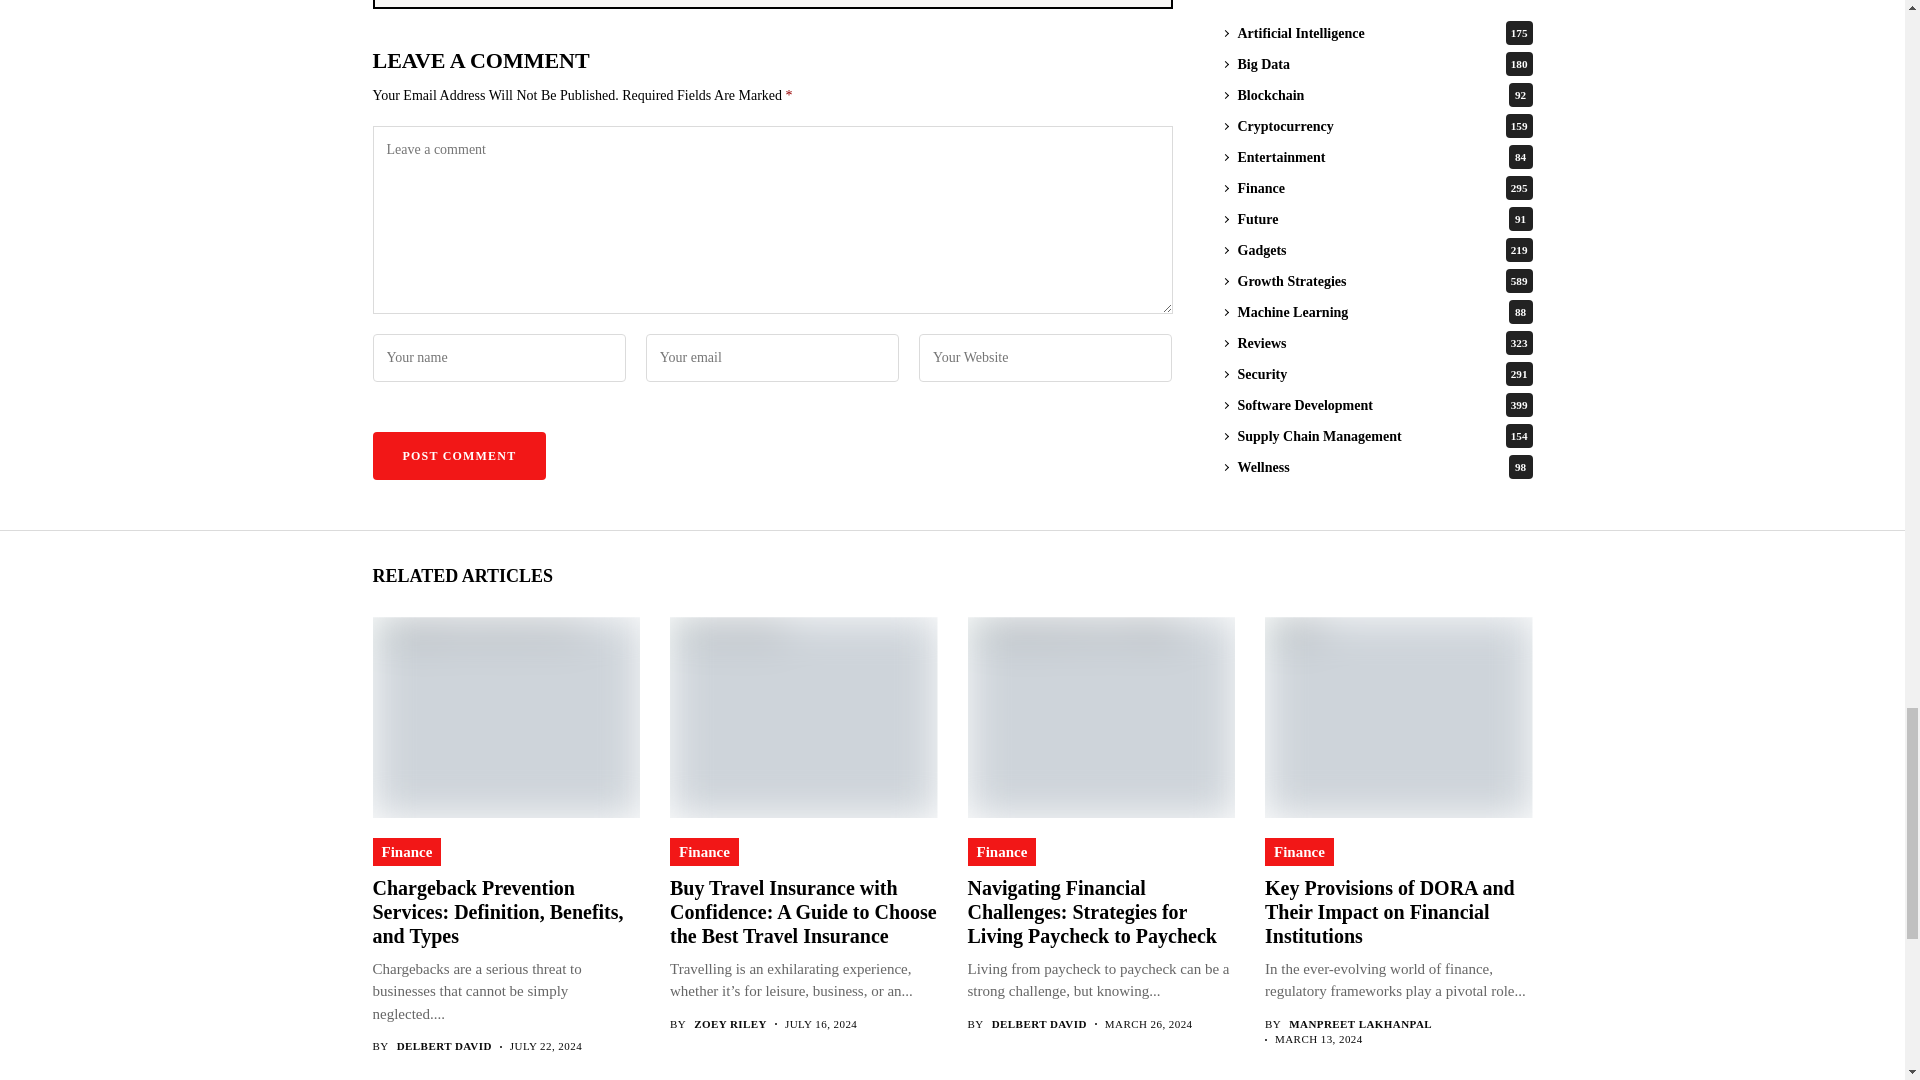 This screenshot has height=1080, width=1920. What do you see at coordinates (1039, 1024) in the screenshot?
I see `Posts by Delbert David` at bounding box center [1039, 1024].